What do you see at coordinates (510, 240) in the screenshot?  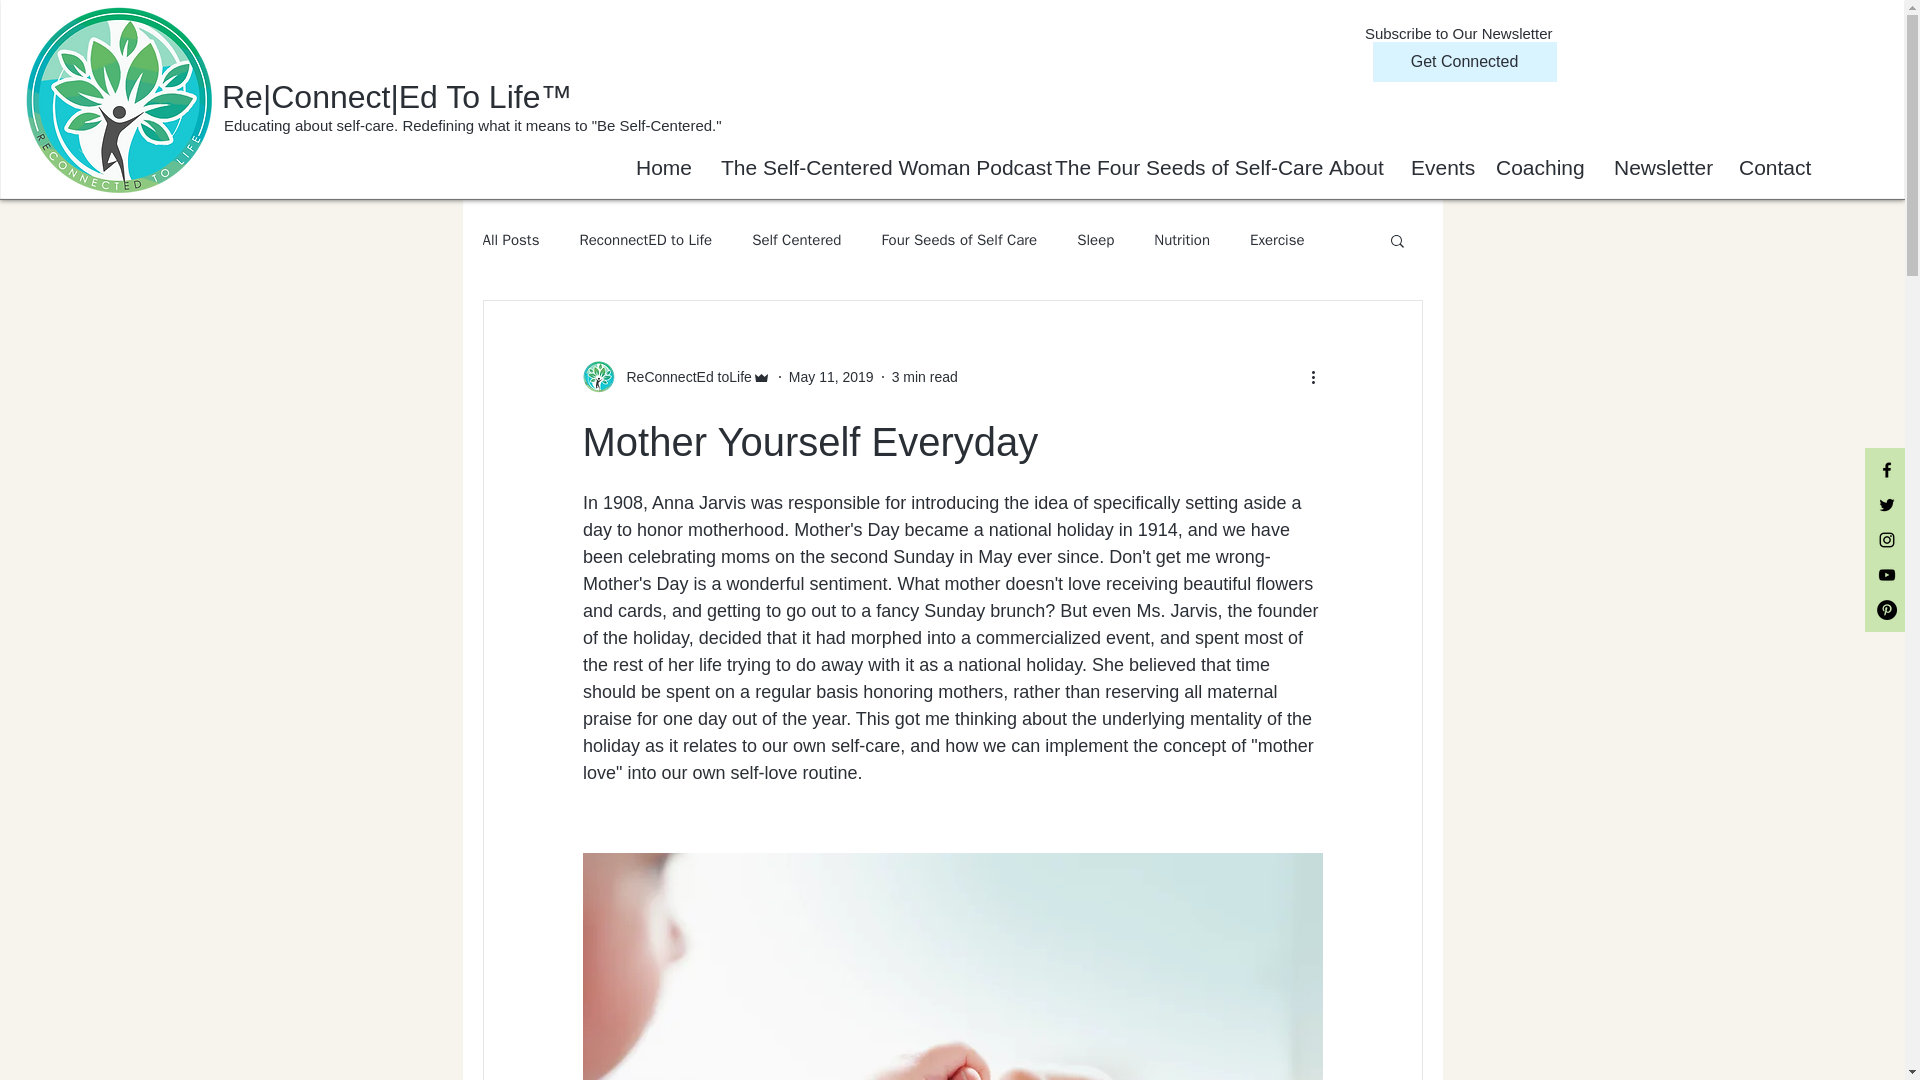 I see `All Posts` at bounding box center [510, 240].